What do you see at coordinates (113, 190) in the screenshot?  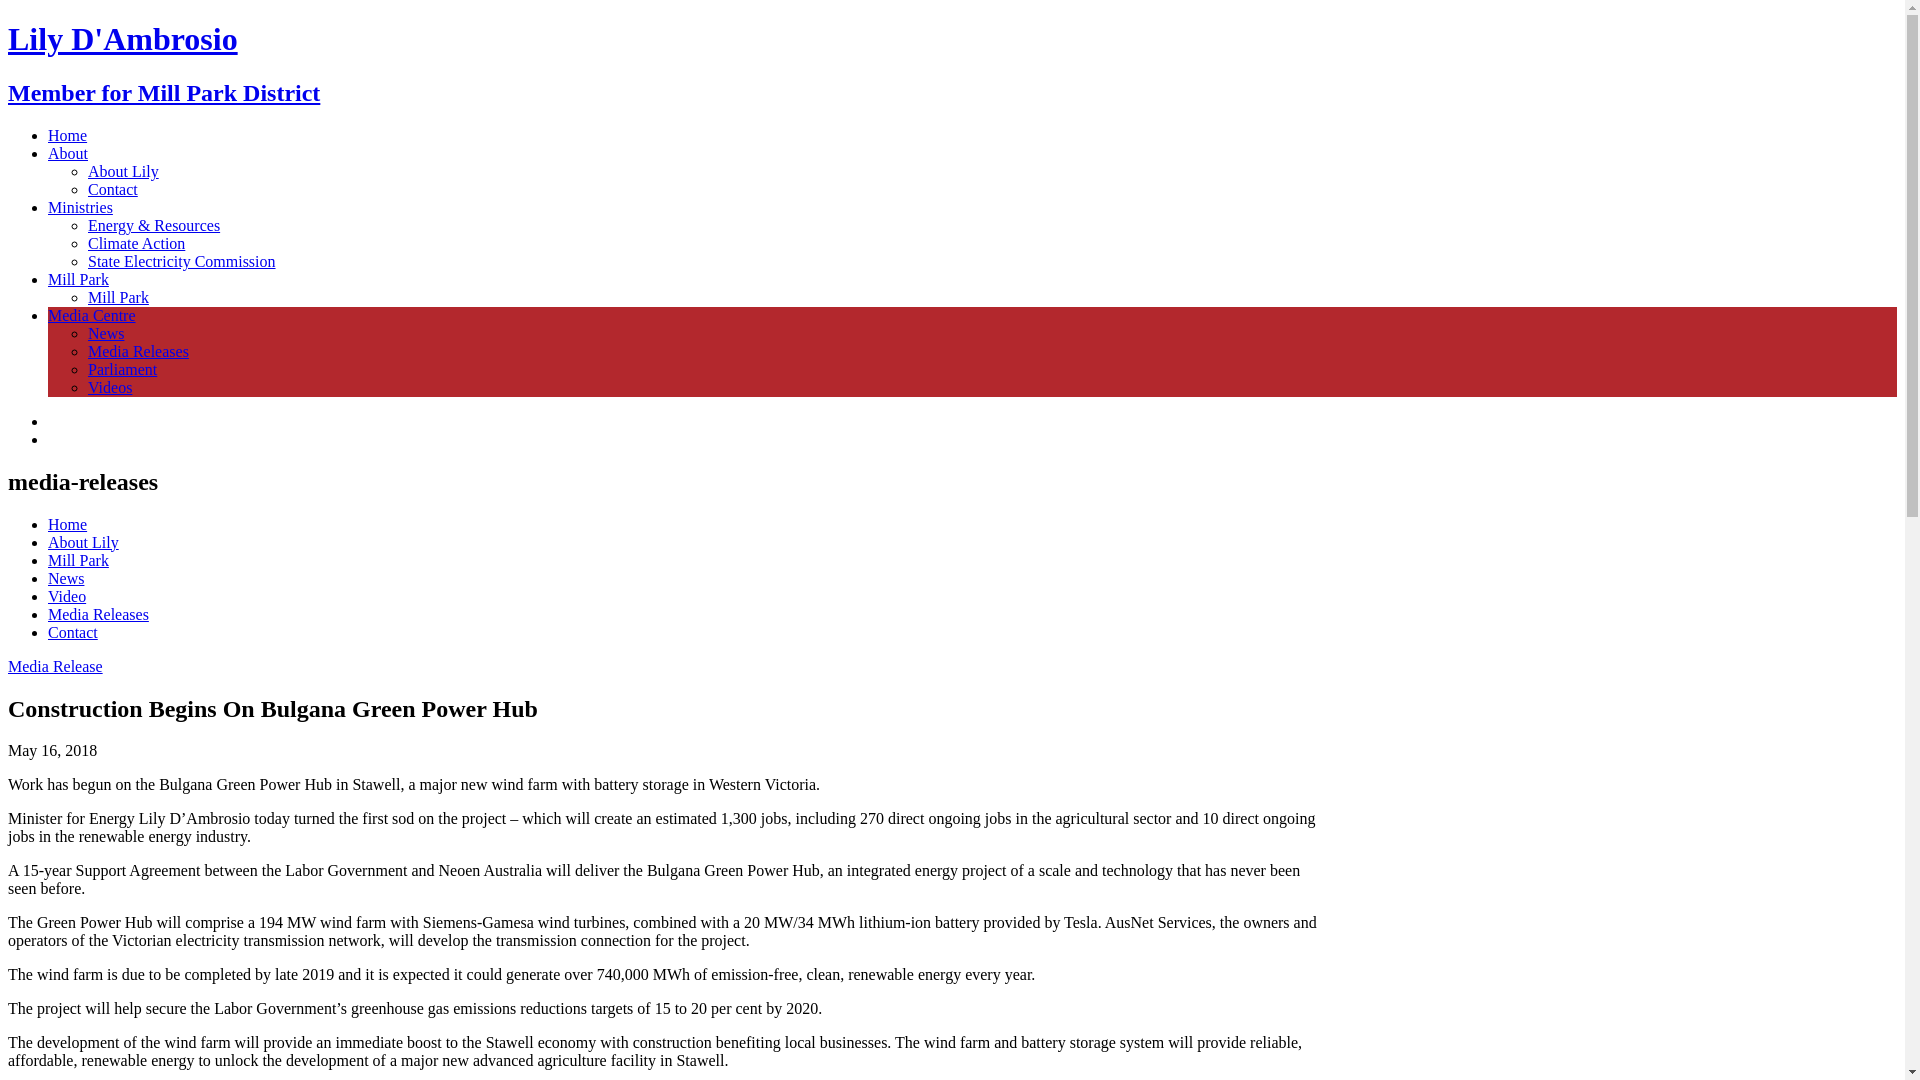 I see `Contact` at bounding box center [113, 190].